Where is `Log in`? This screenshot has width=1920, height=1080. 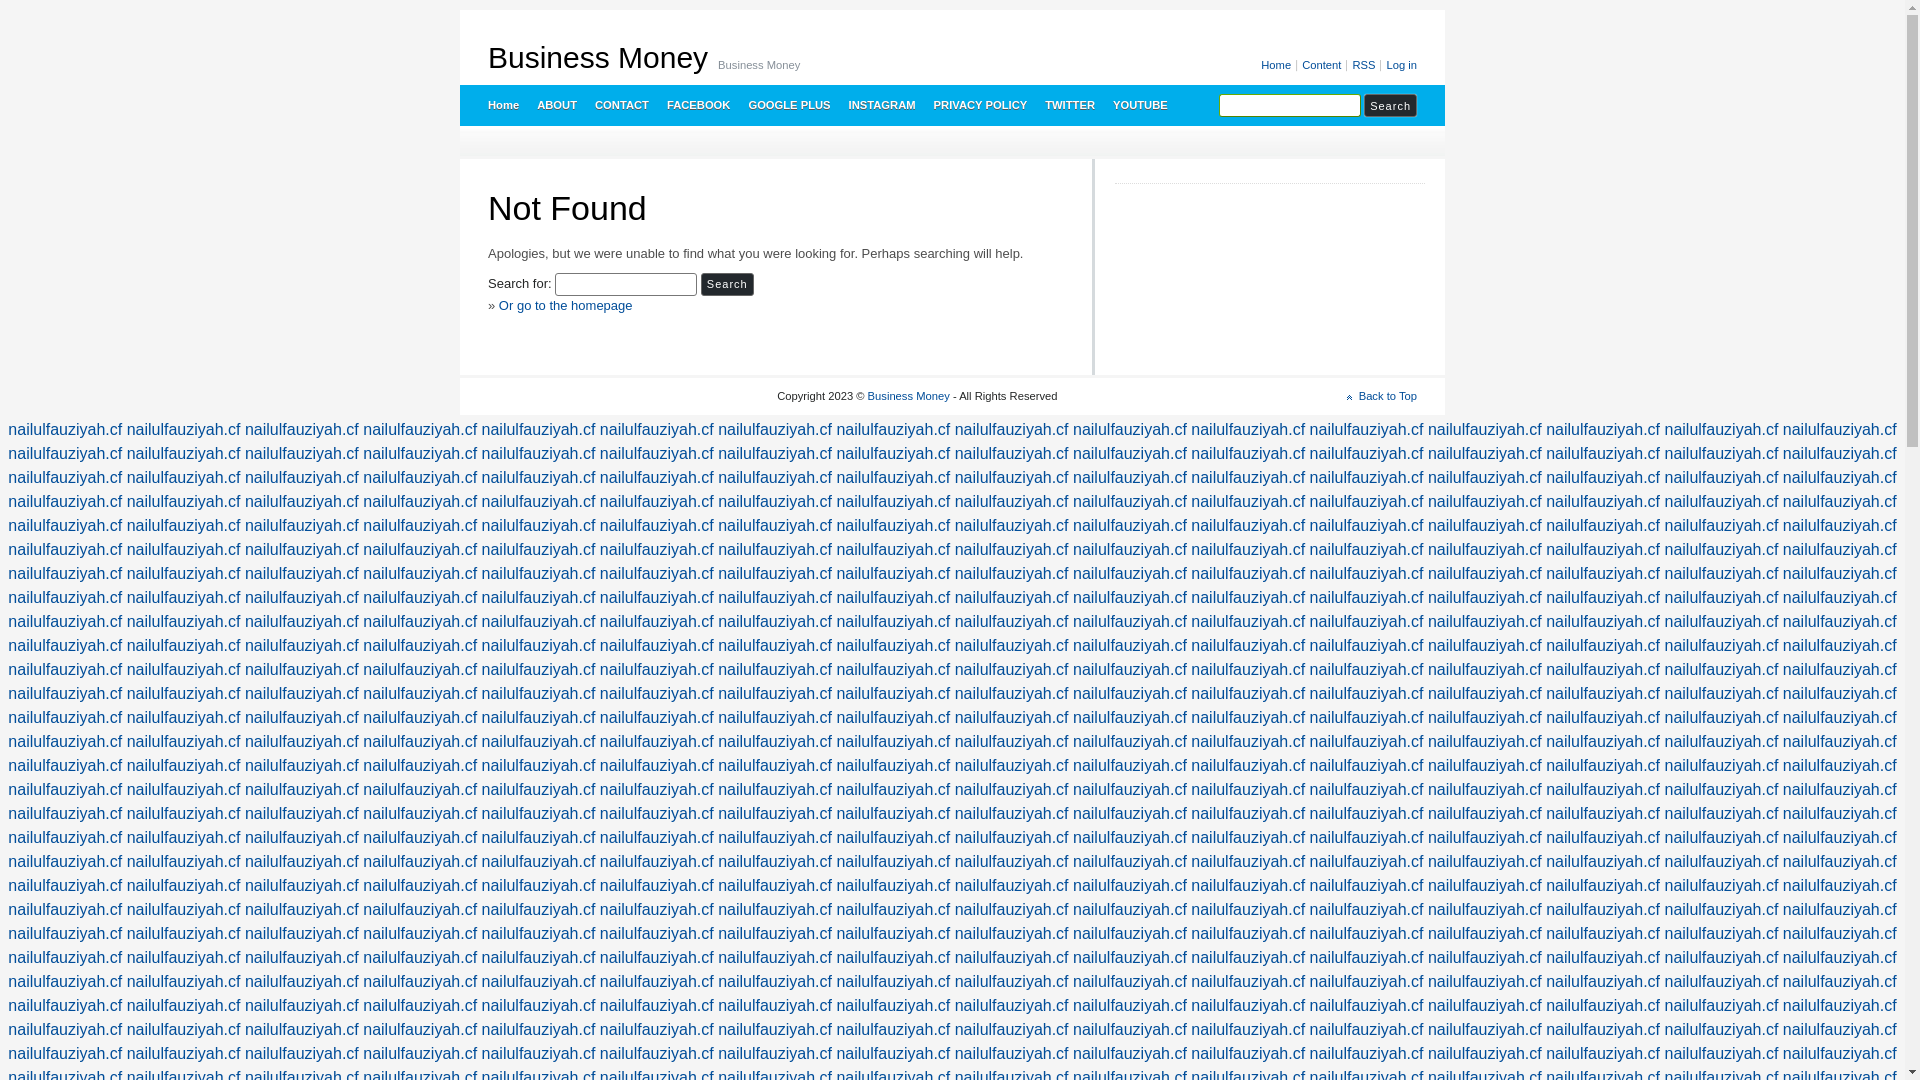 Log in is located at coordinates (1400, 66).